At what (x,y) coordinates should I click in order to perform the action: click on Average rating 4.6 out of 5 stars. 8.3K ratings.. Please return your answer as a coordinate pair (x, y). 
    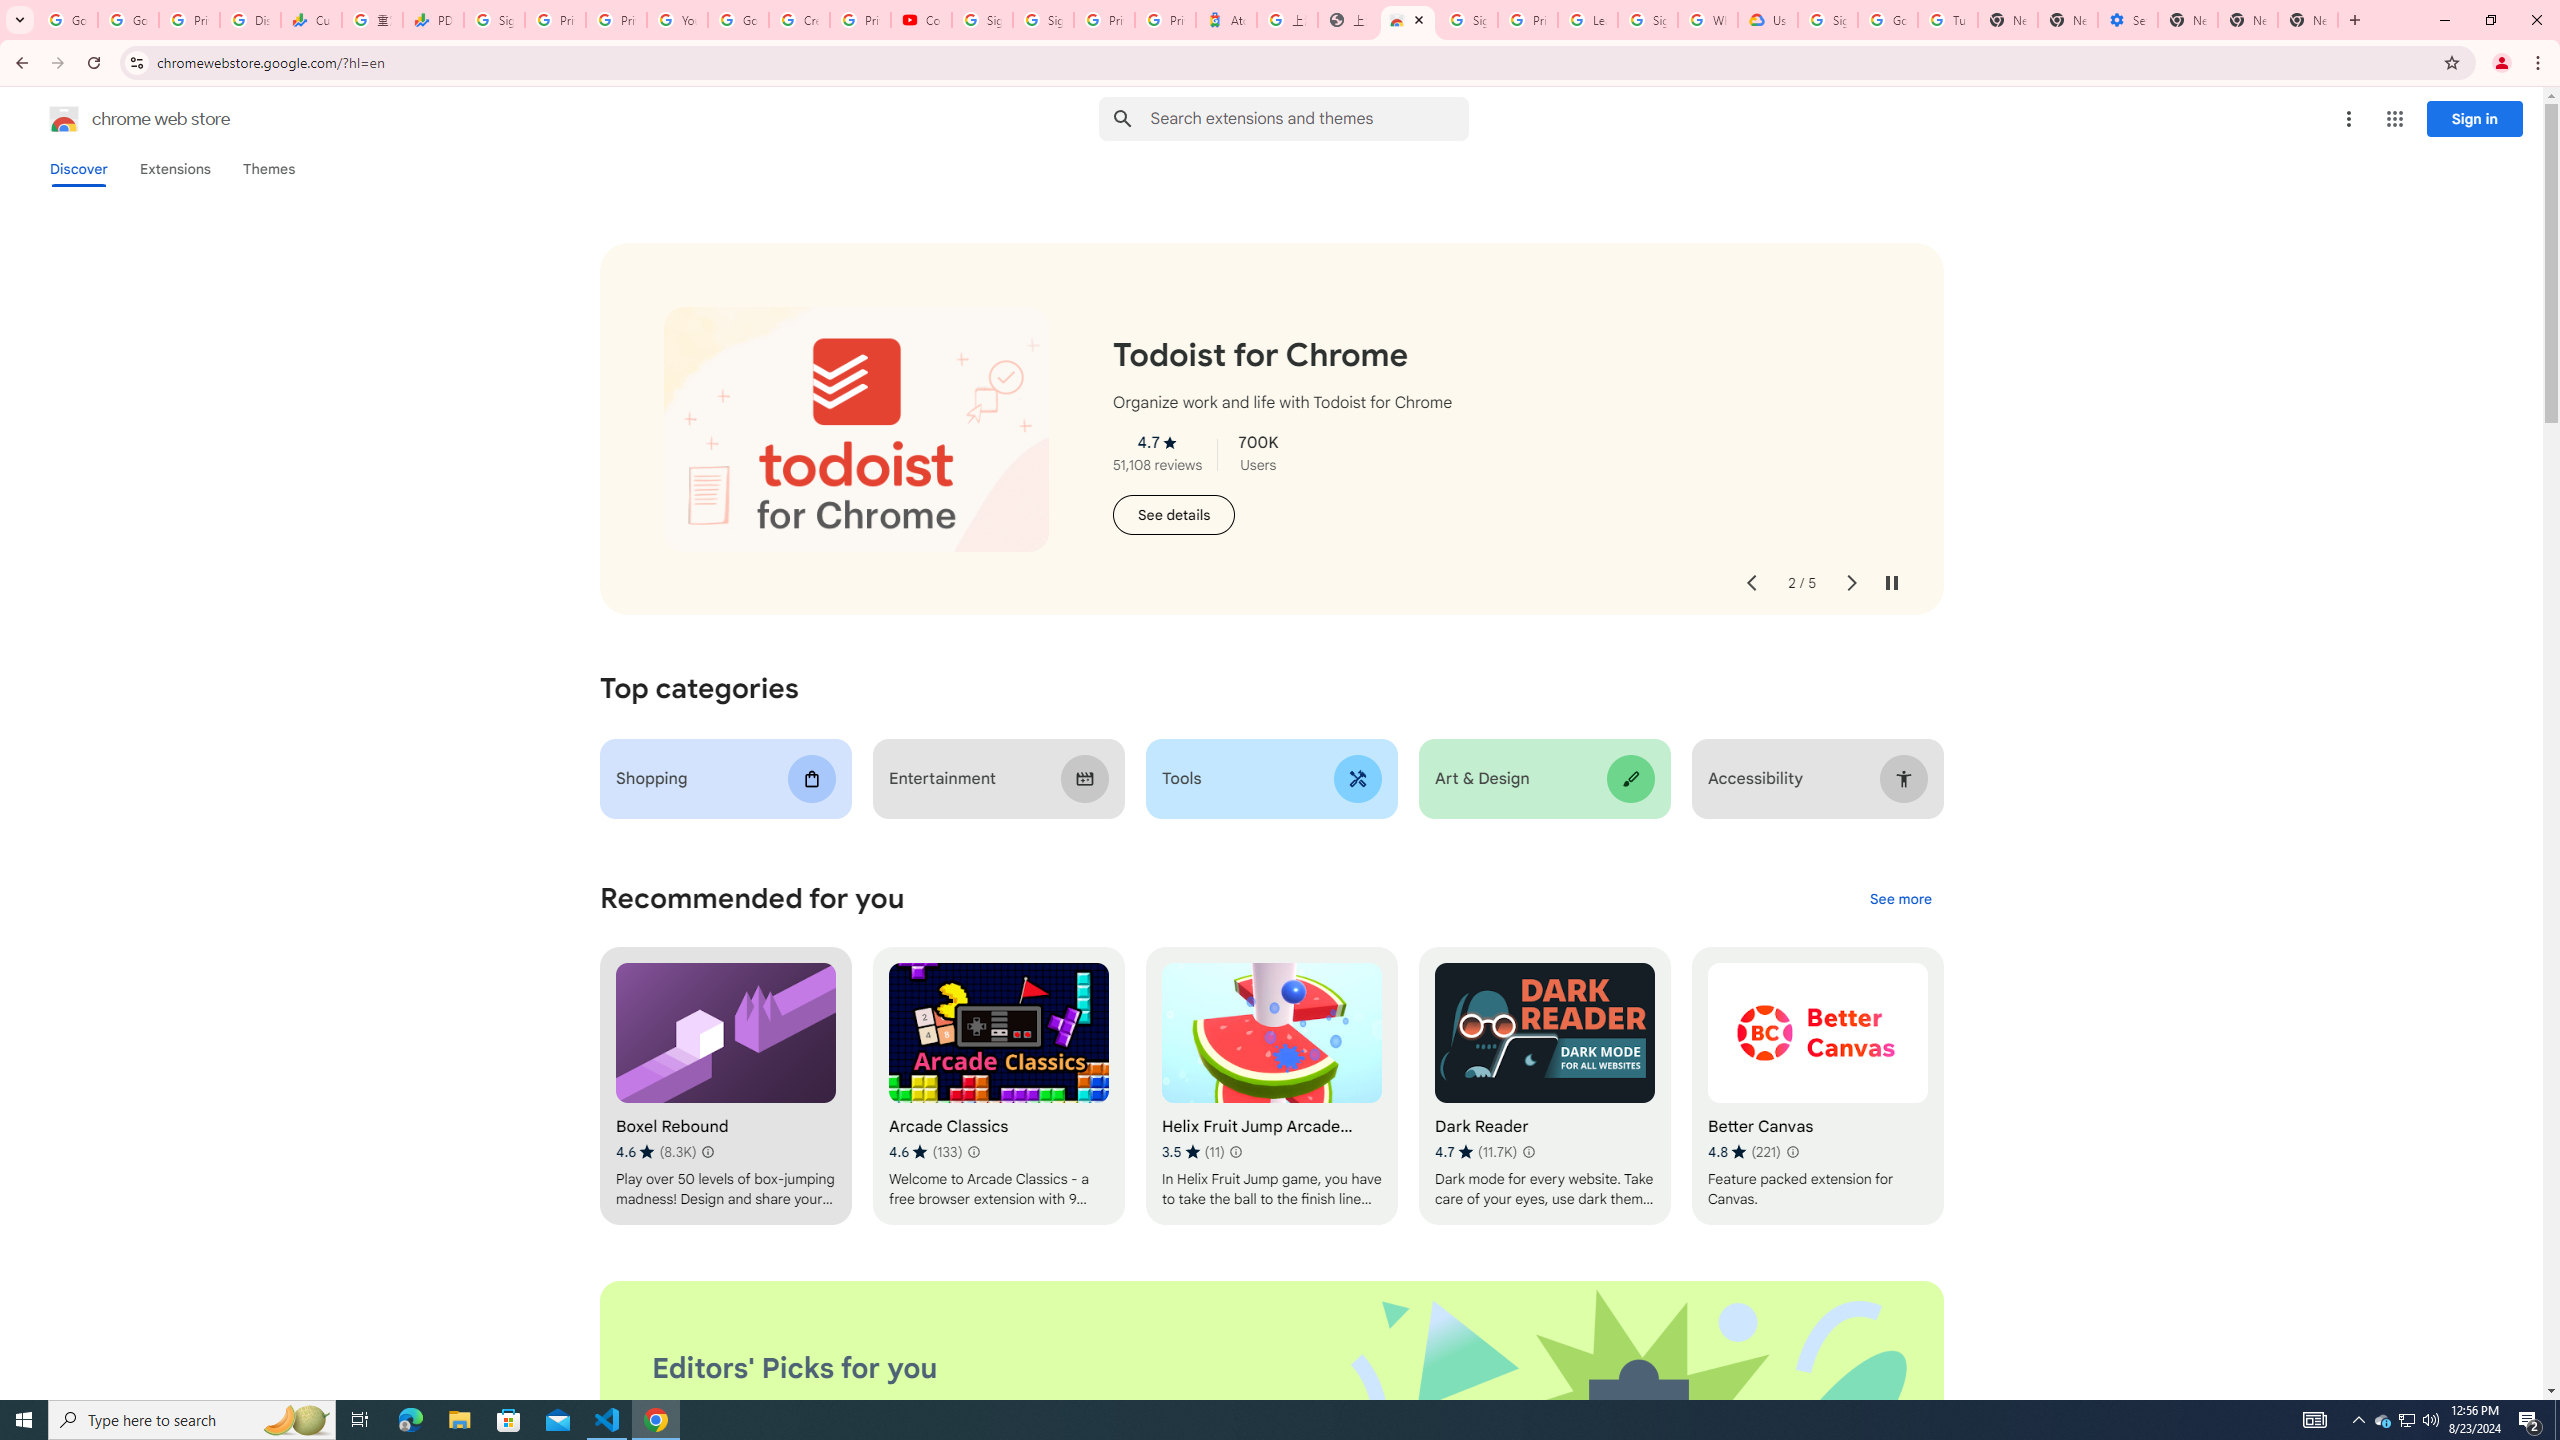
    Looking at the image, I should click on (655, 1152).